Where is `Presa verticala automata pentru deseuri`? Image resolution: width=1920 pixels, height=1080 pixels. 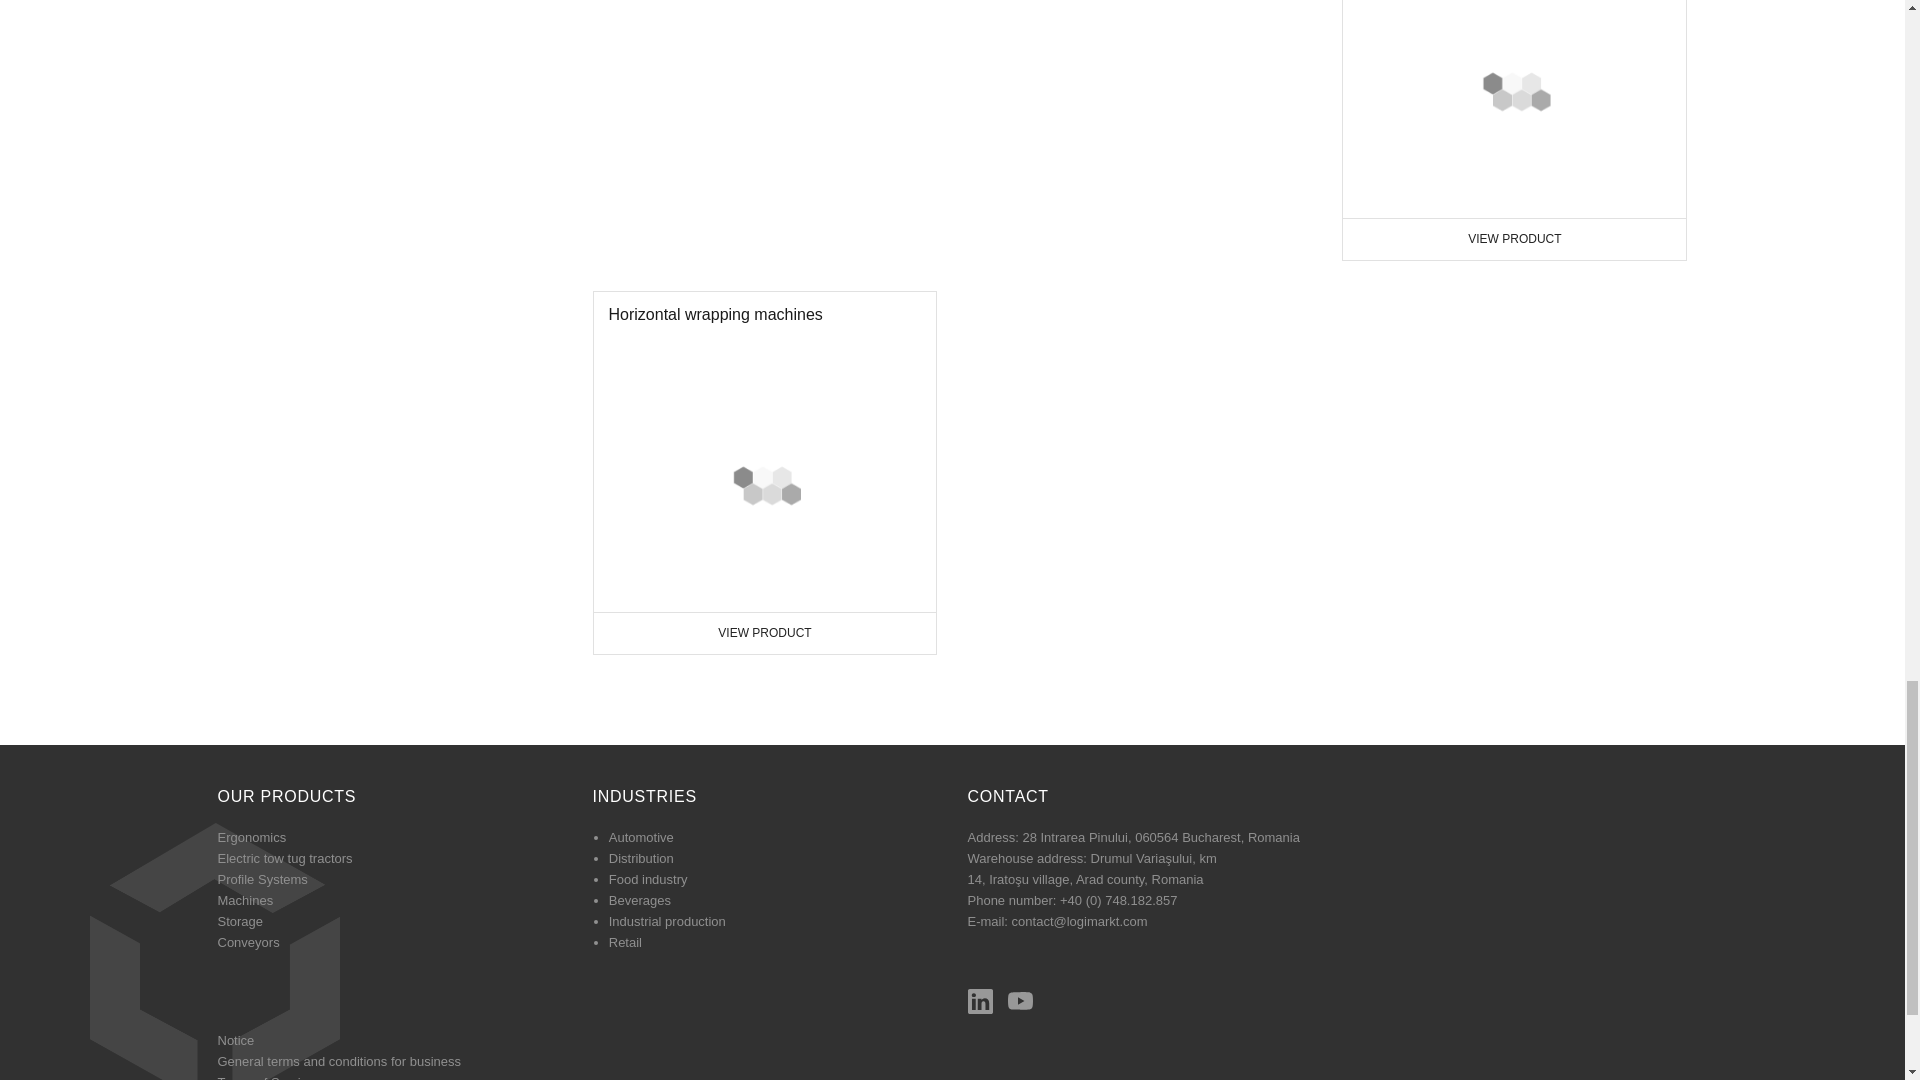 Presa verticala automata pentru deseuri is located at coordinates (1514, 262).